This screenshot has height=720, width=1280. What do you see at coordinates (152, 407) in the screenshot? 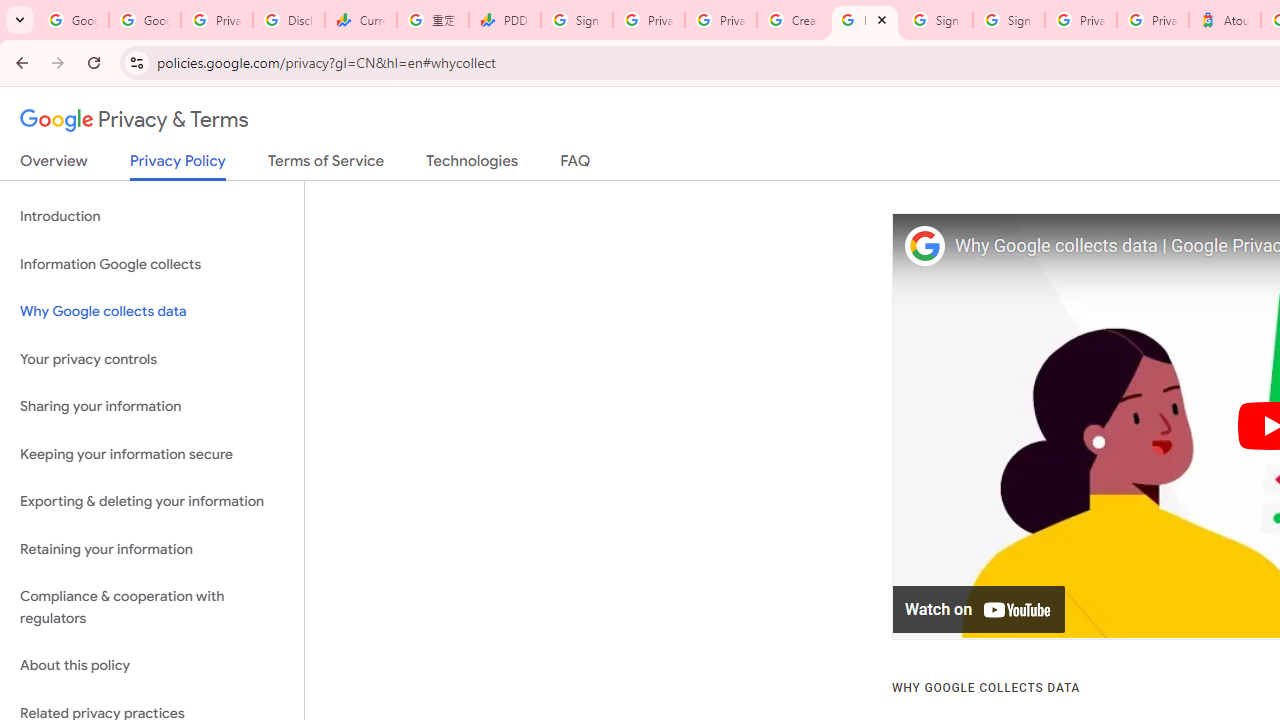
I see `Sharing your information` at bounding box center [152, 407].